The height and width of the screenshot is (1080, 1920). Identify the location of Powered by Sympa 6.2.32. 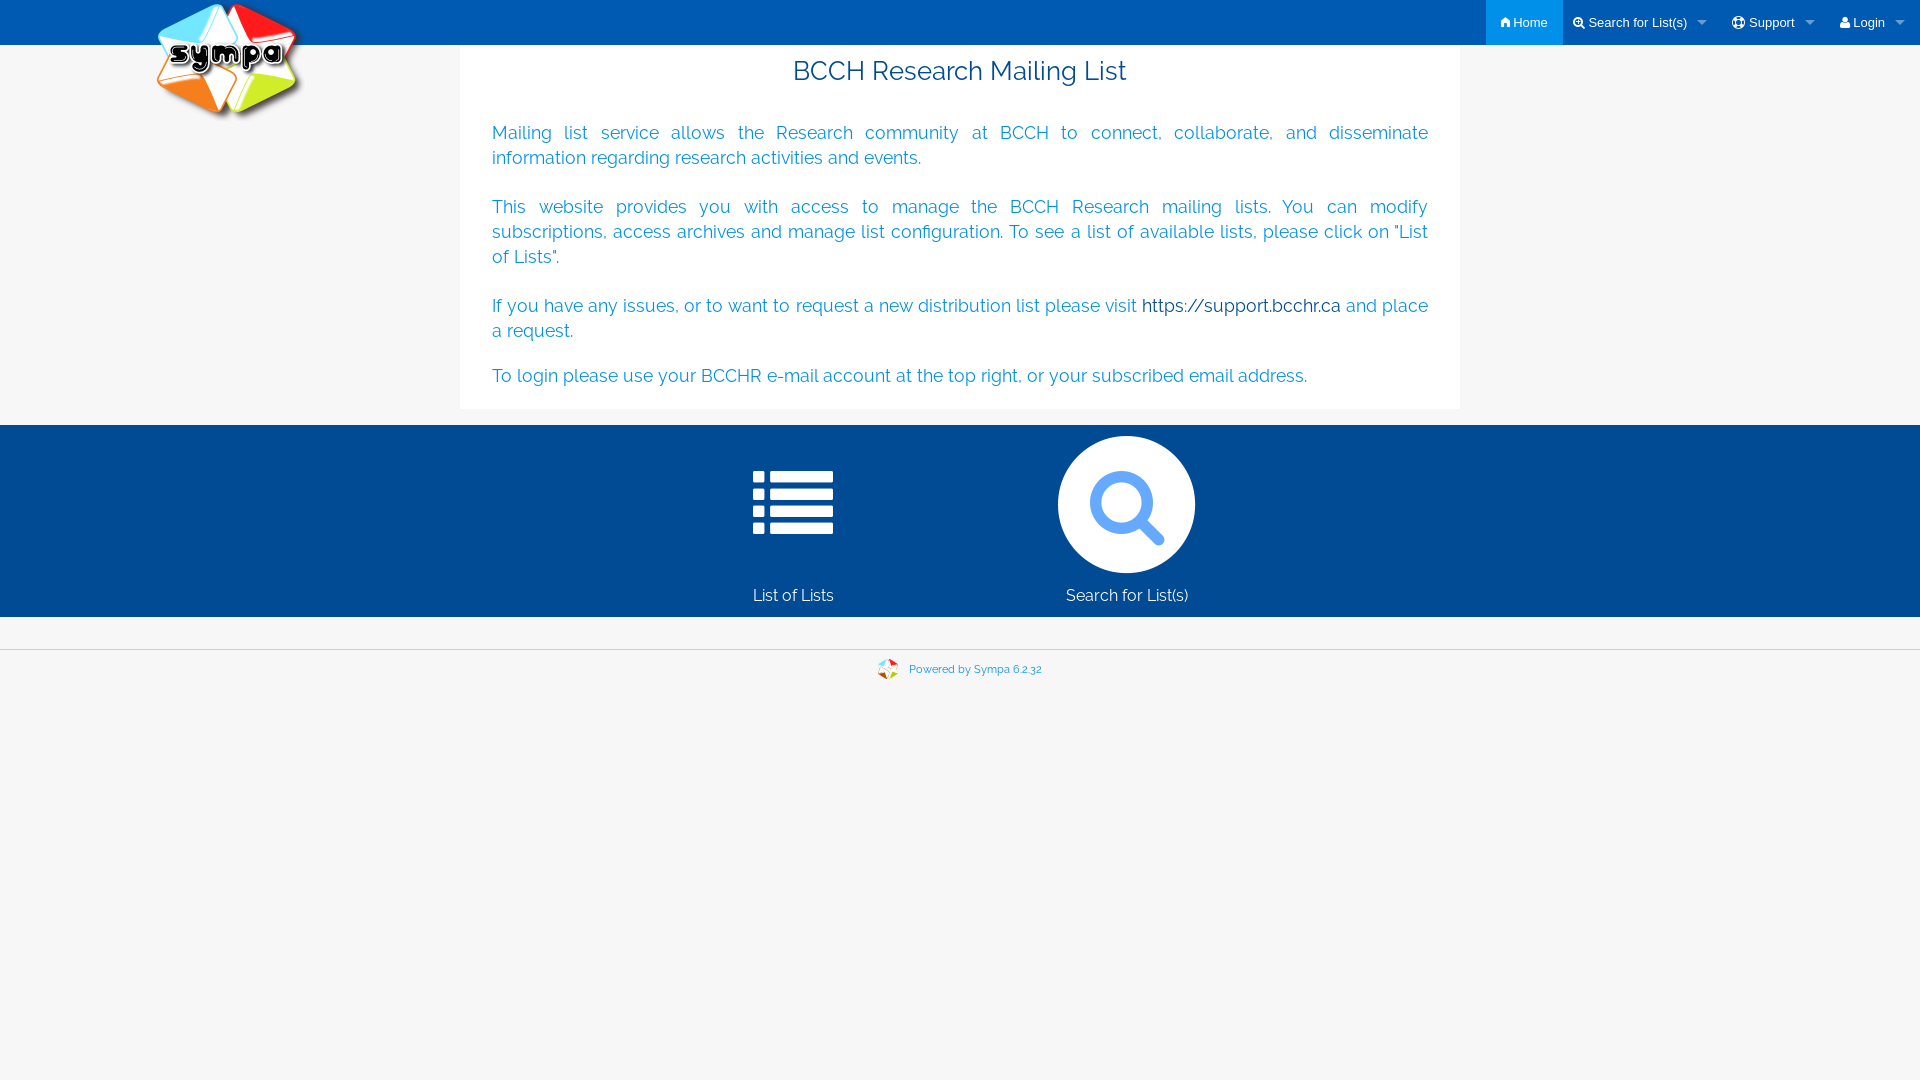
(976, 670).